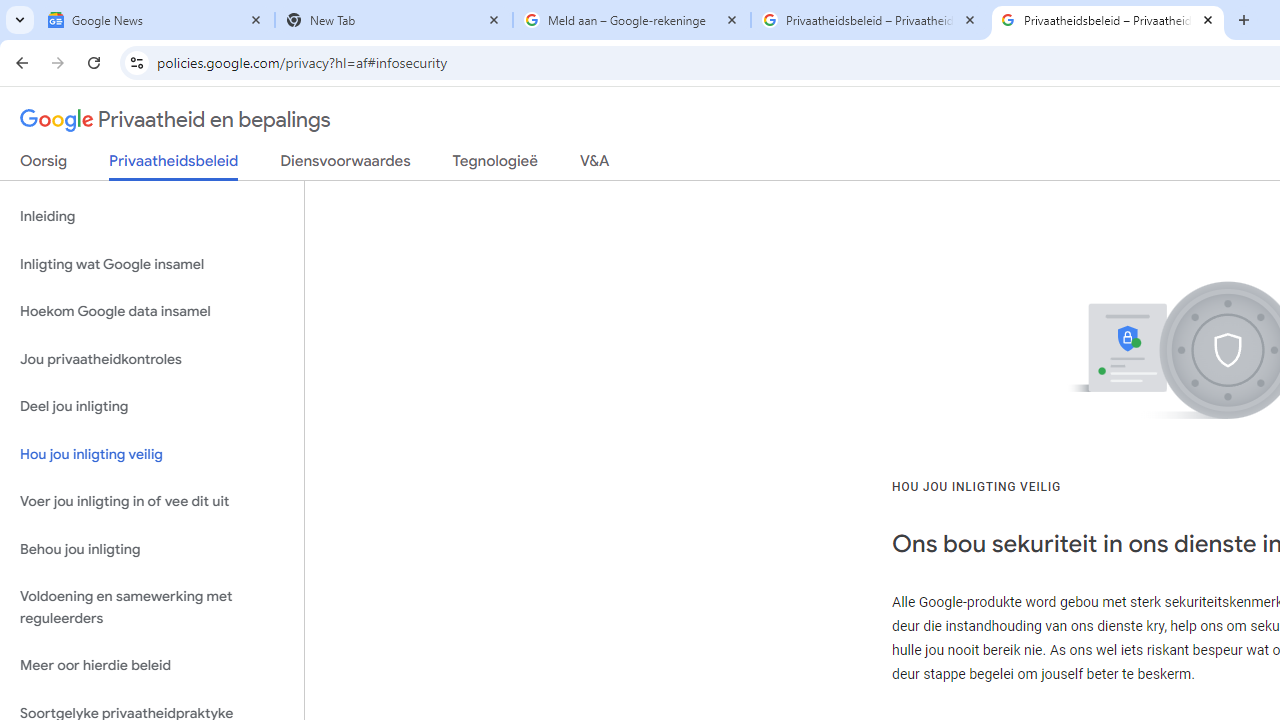 The width and height of the screenshot is (1280, 720). I want to click on Oorsig, so click(44, 165).